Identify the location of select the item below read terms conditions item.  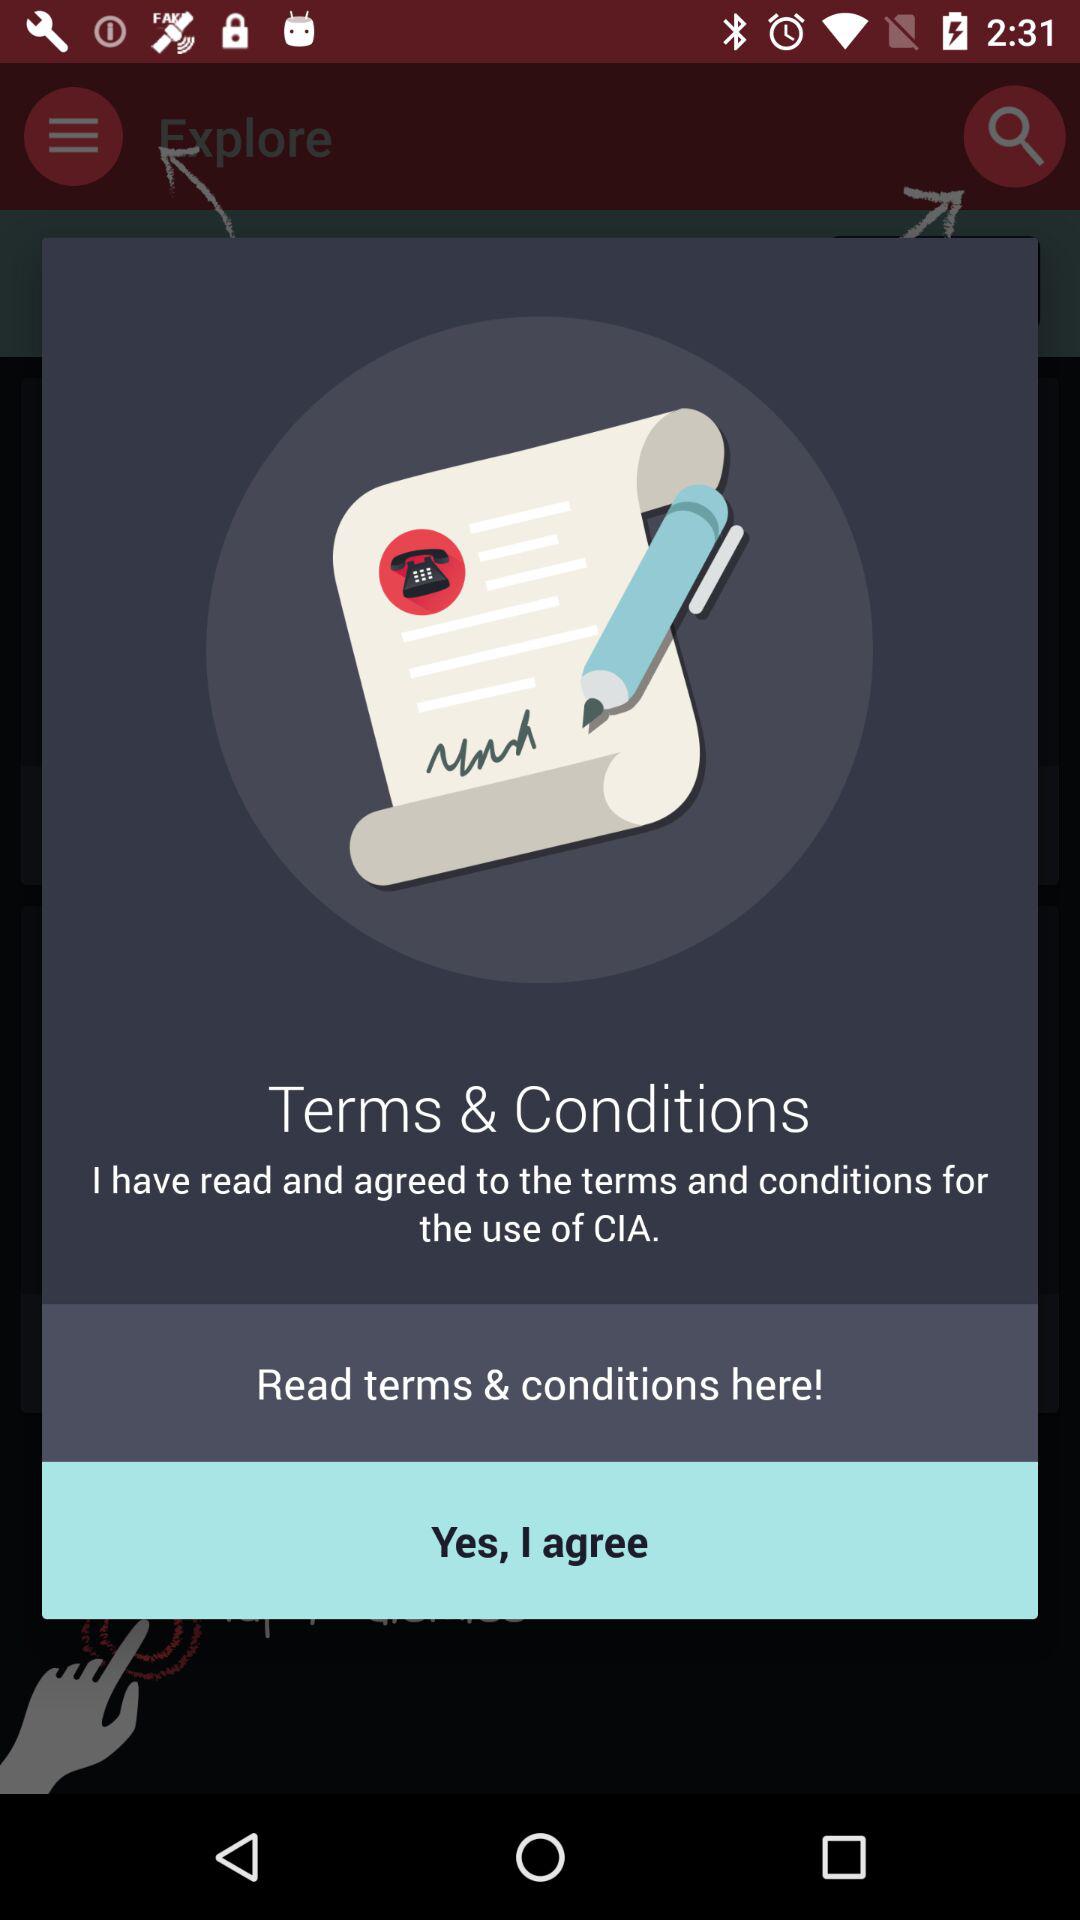
(540, 1540).